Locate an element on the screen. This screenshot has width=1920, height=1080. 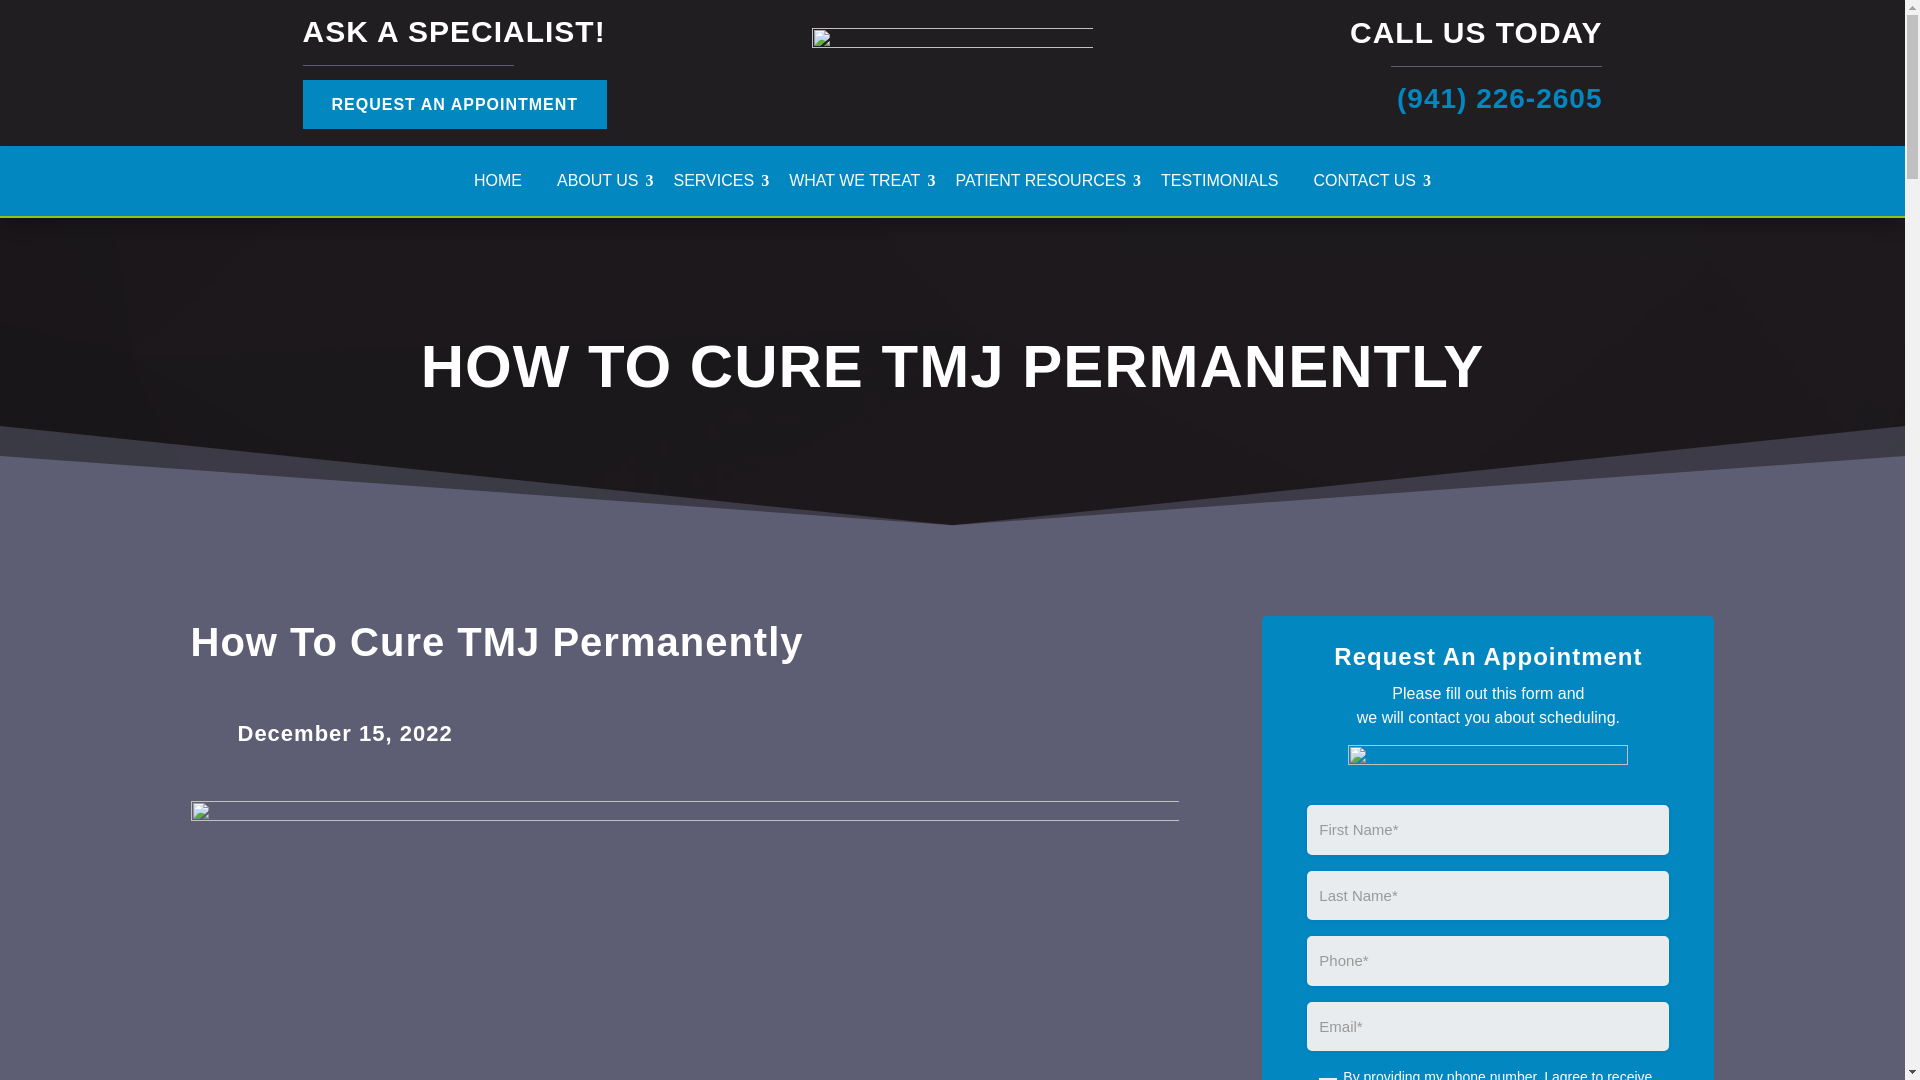
CONTACT US is located at coordinates (1372, 184).